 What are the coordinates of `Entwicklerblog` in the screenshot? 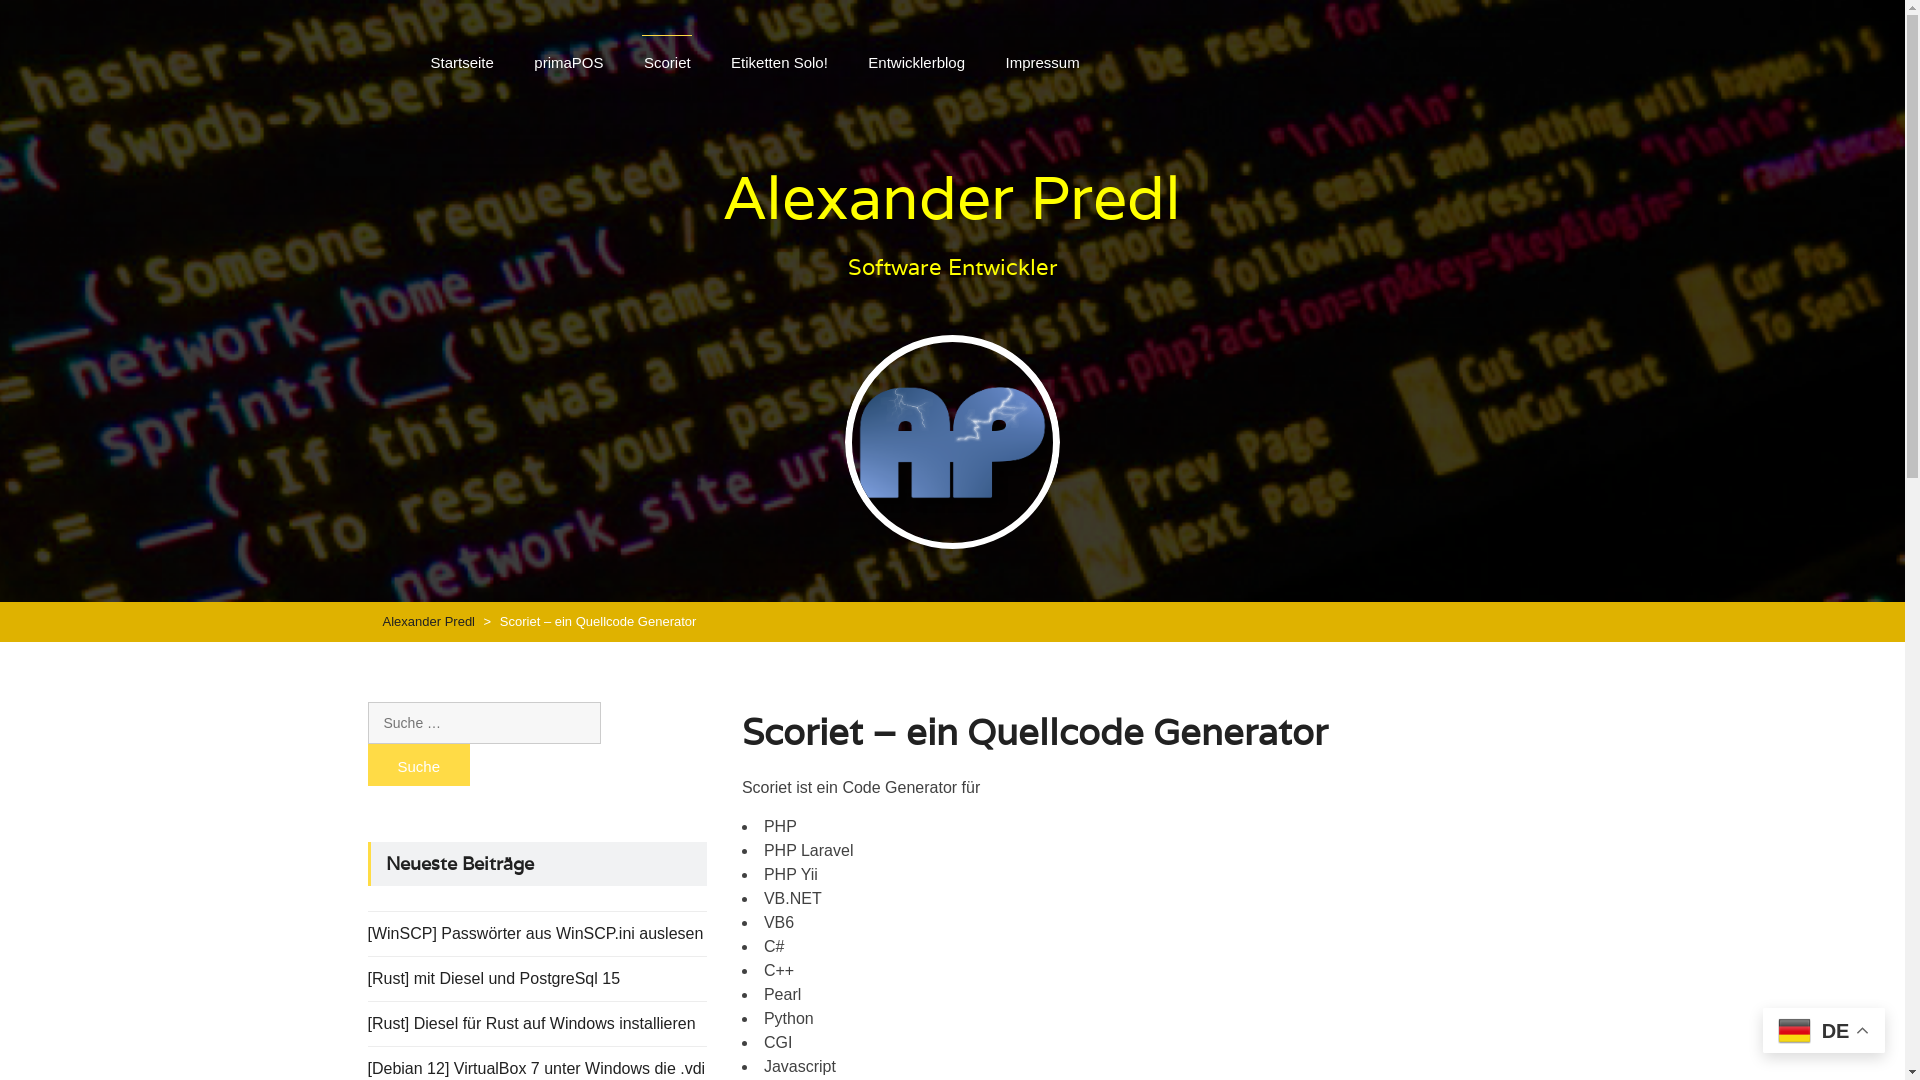 It's located at (916, 64).